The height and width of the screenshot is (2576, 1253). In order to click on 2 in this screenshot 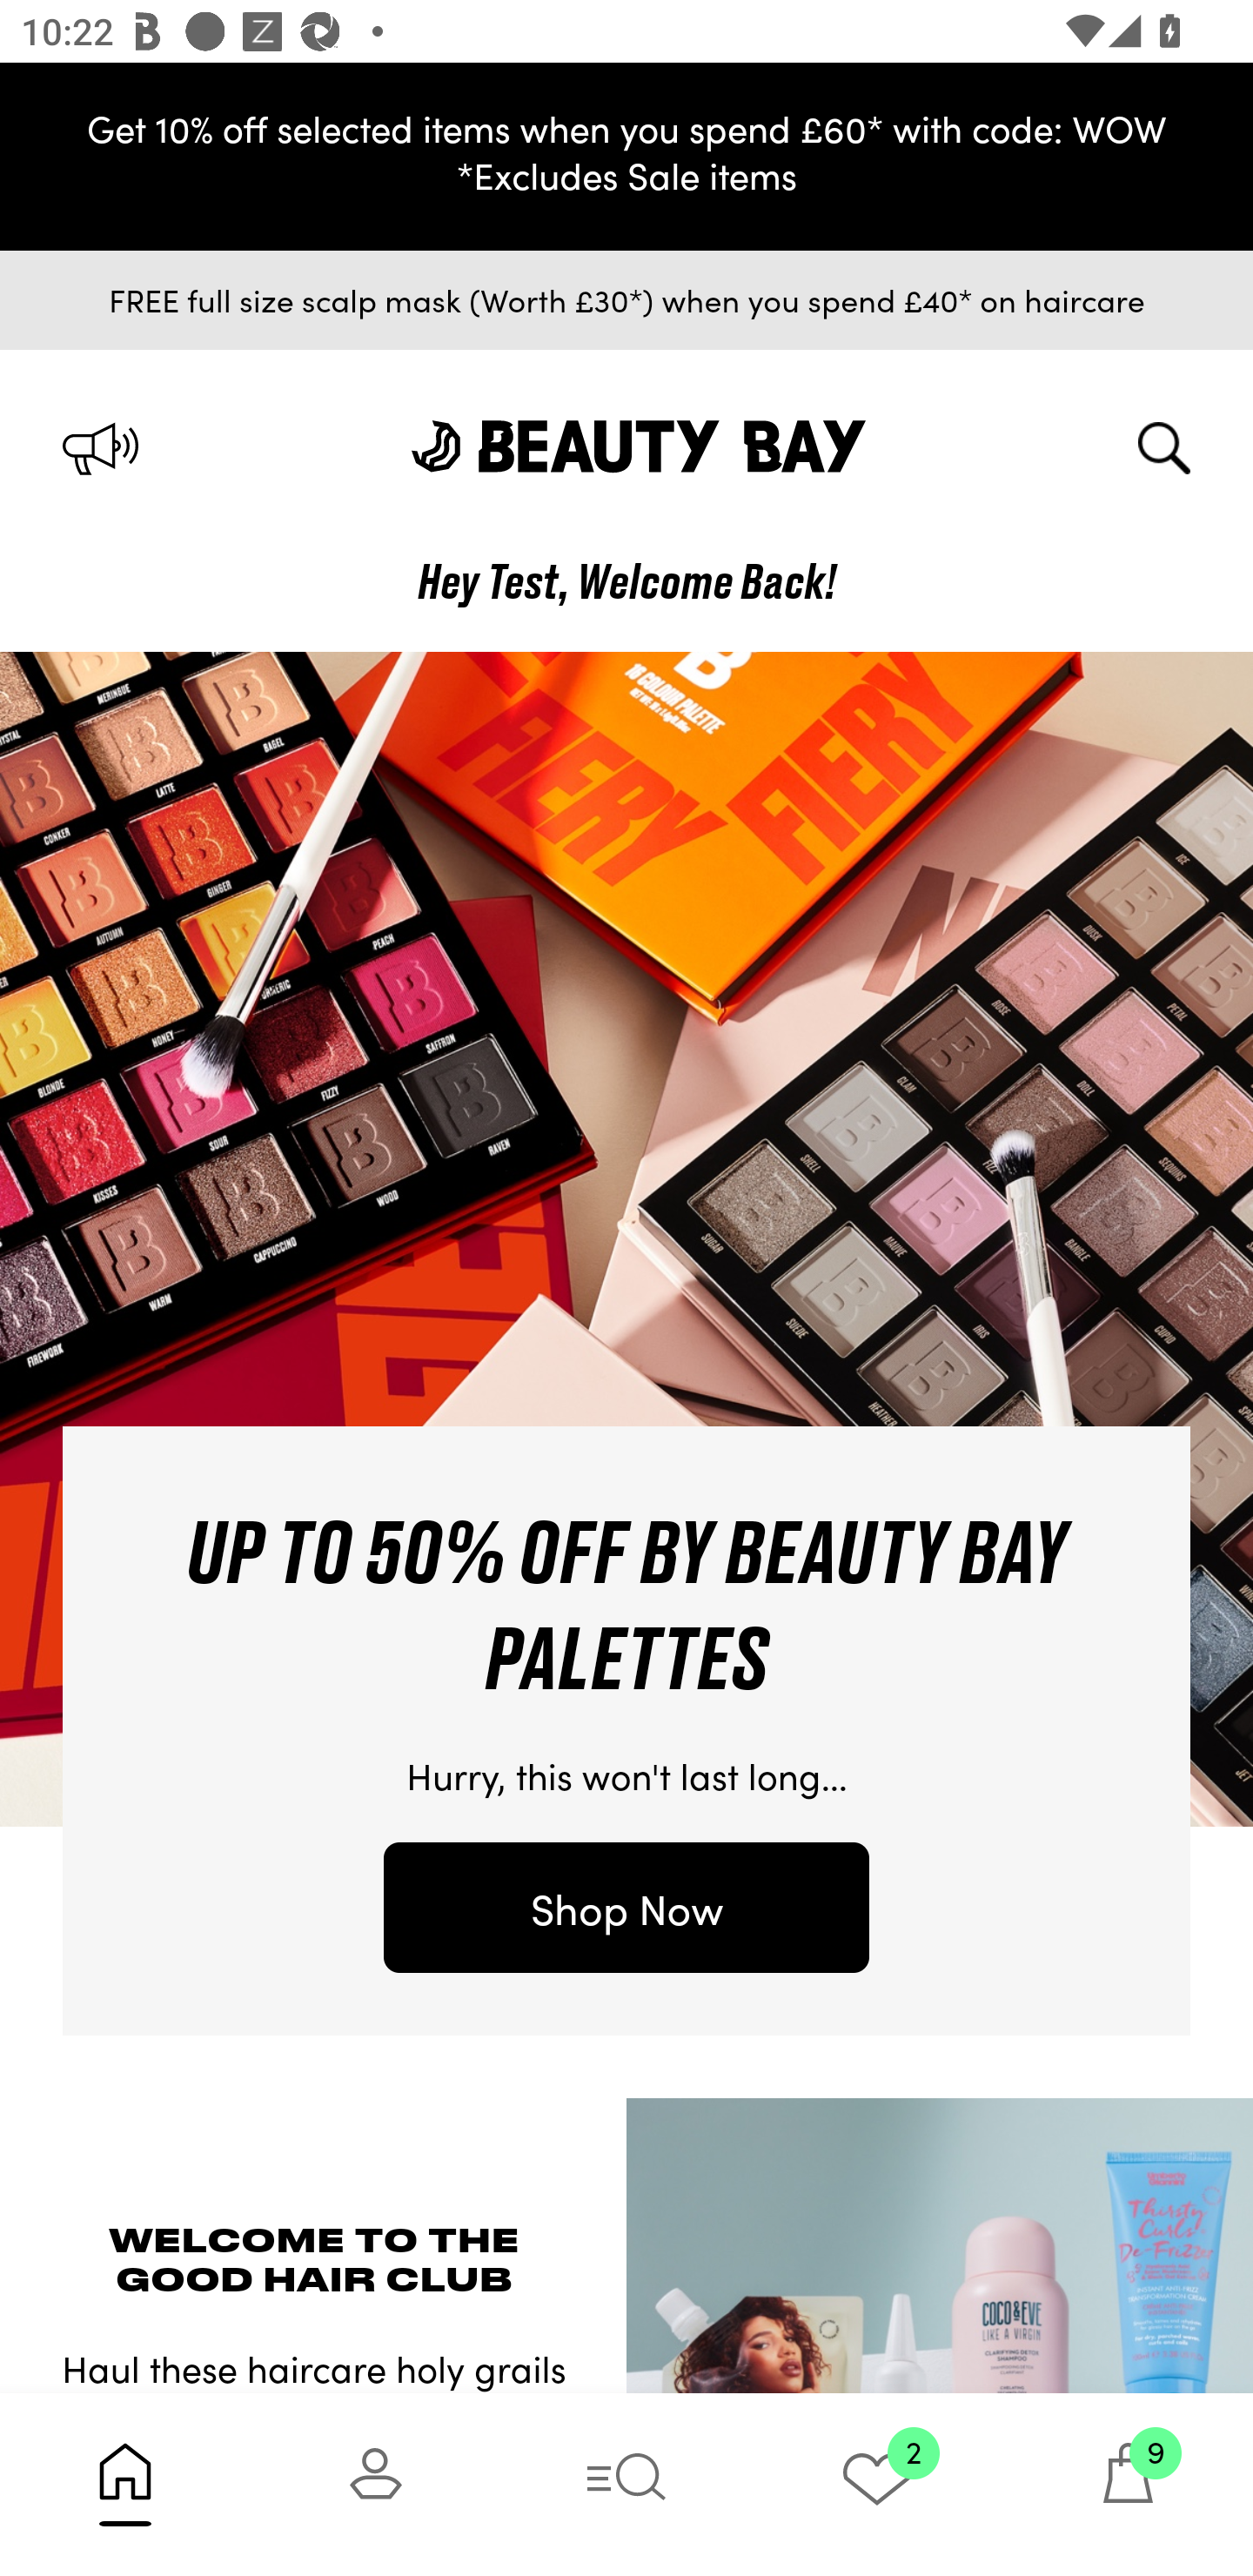, I will do `click(877, 2484)`.